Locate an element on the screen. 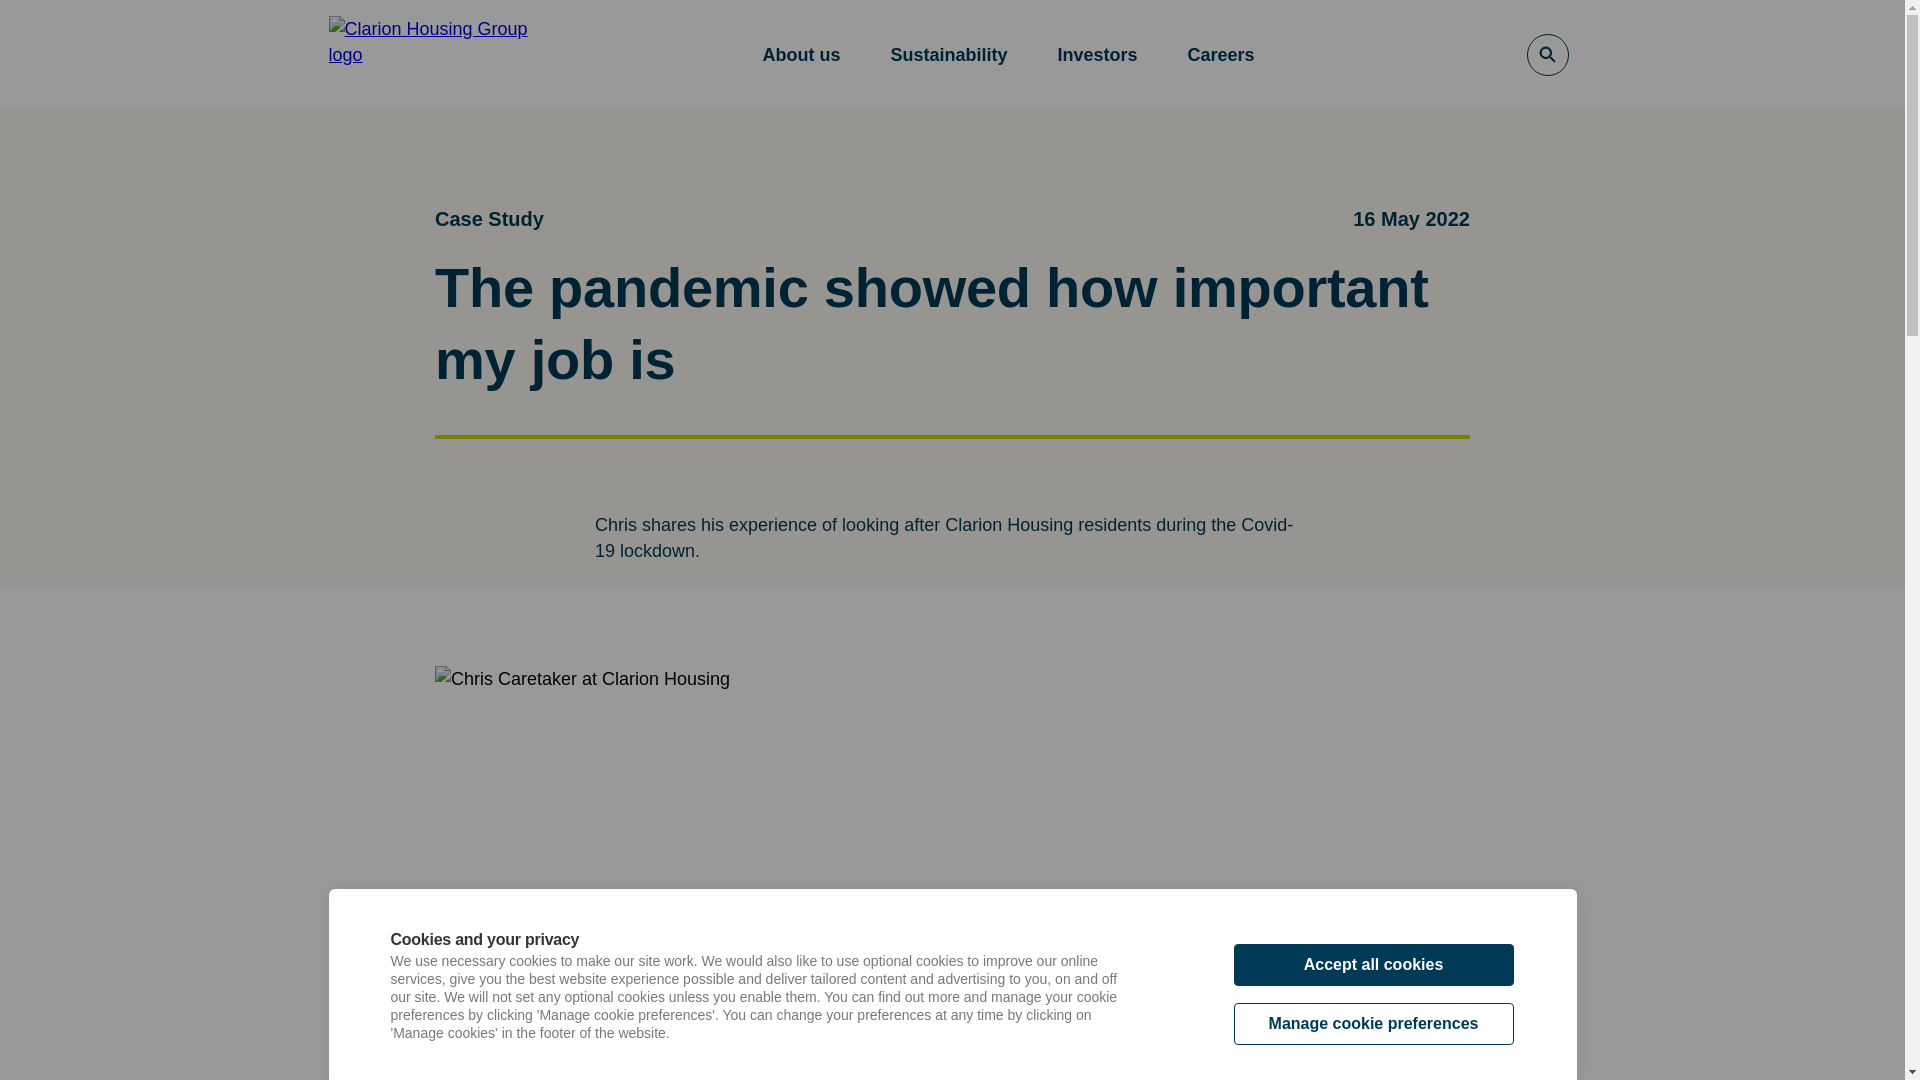 This screenshot has height=1080, width=1920. Careers is located at coordinates (1222, 54).